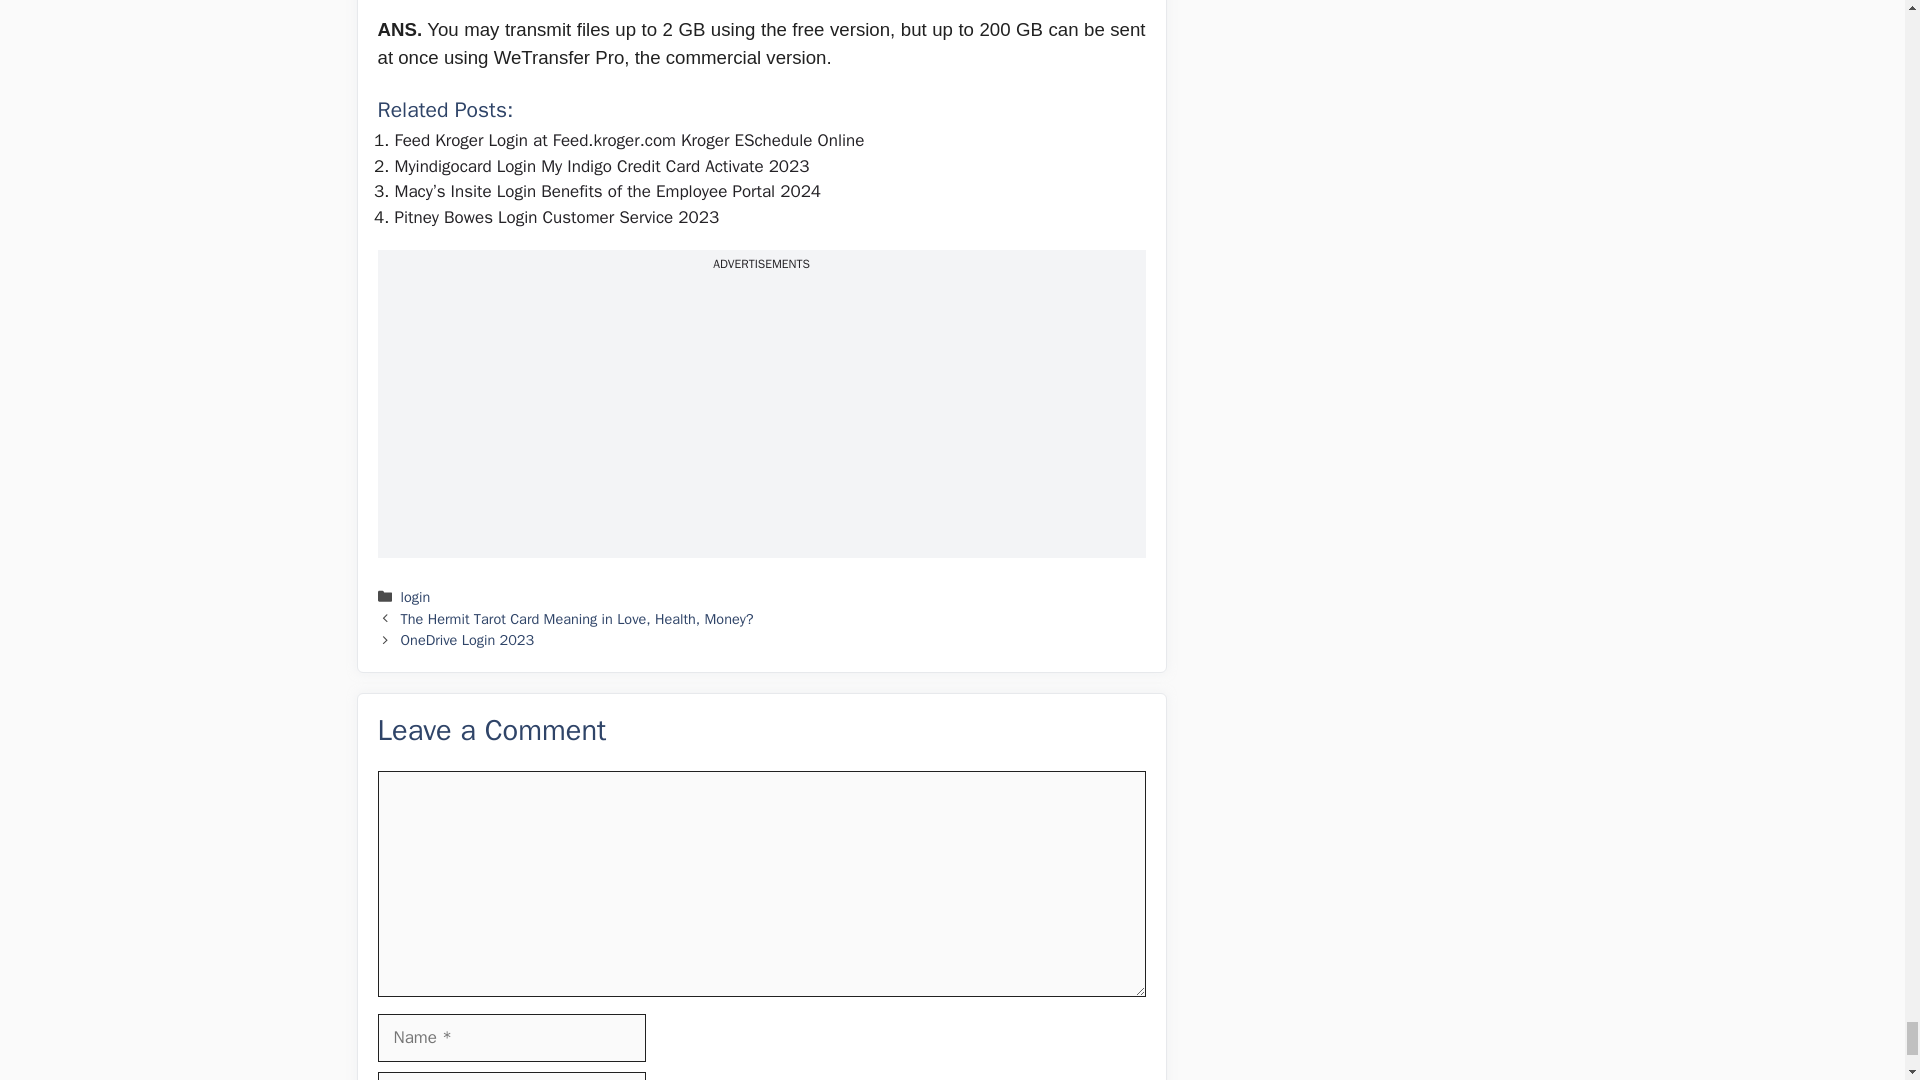 The width and height of the screenshot is (1920, 1080). I want to click on Feed Kroger Login at Feed.kroger.com Kroger ESchedule Online, so click(628, 140).